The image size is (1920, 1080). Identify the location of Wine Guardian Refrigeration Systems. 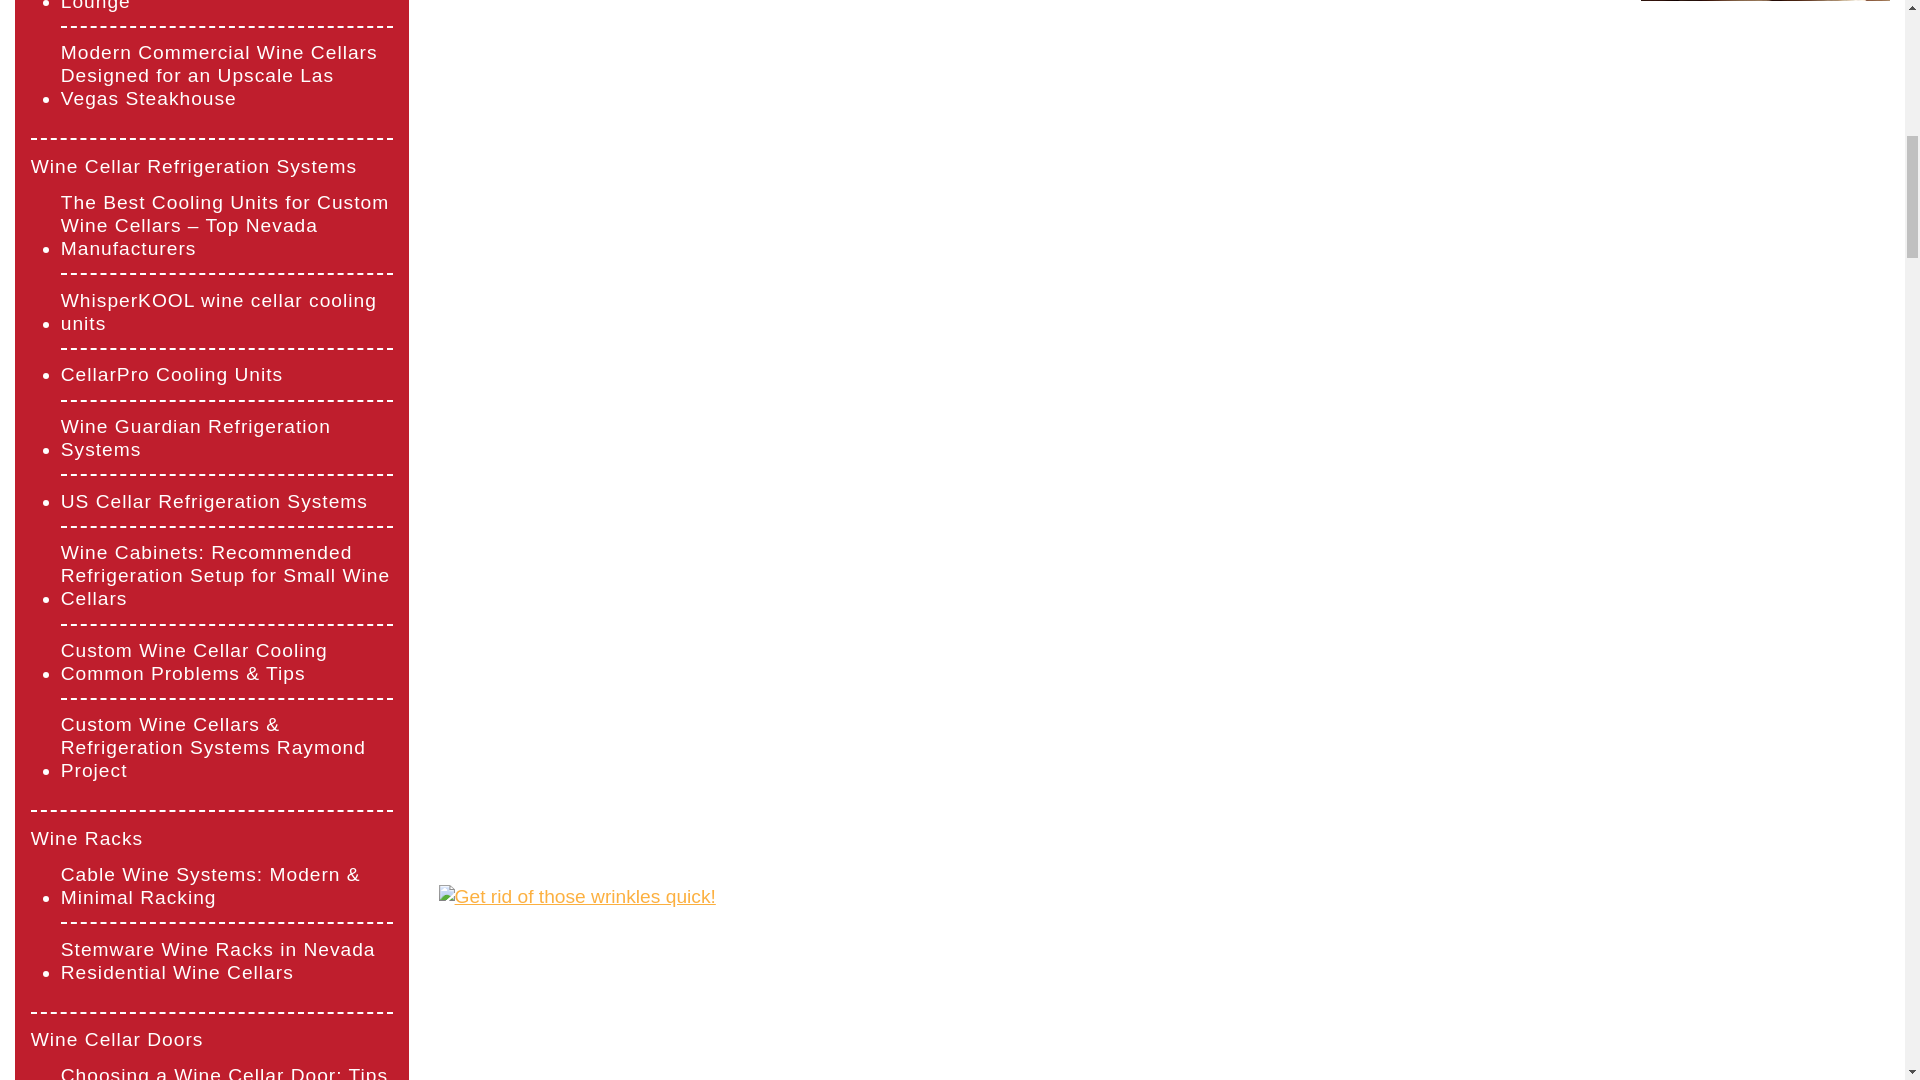
(227, 438).